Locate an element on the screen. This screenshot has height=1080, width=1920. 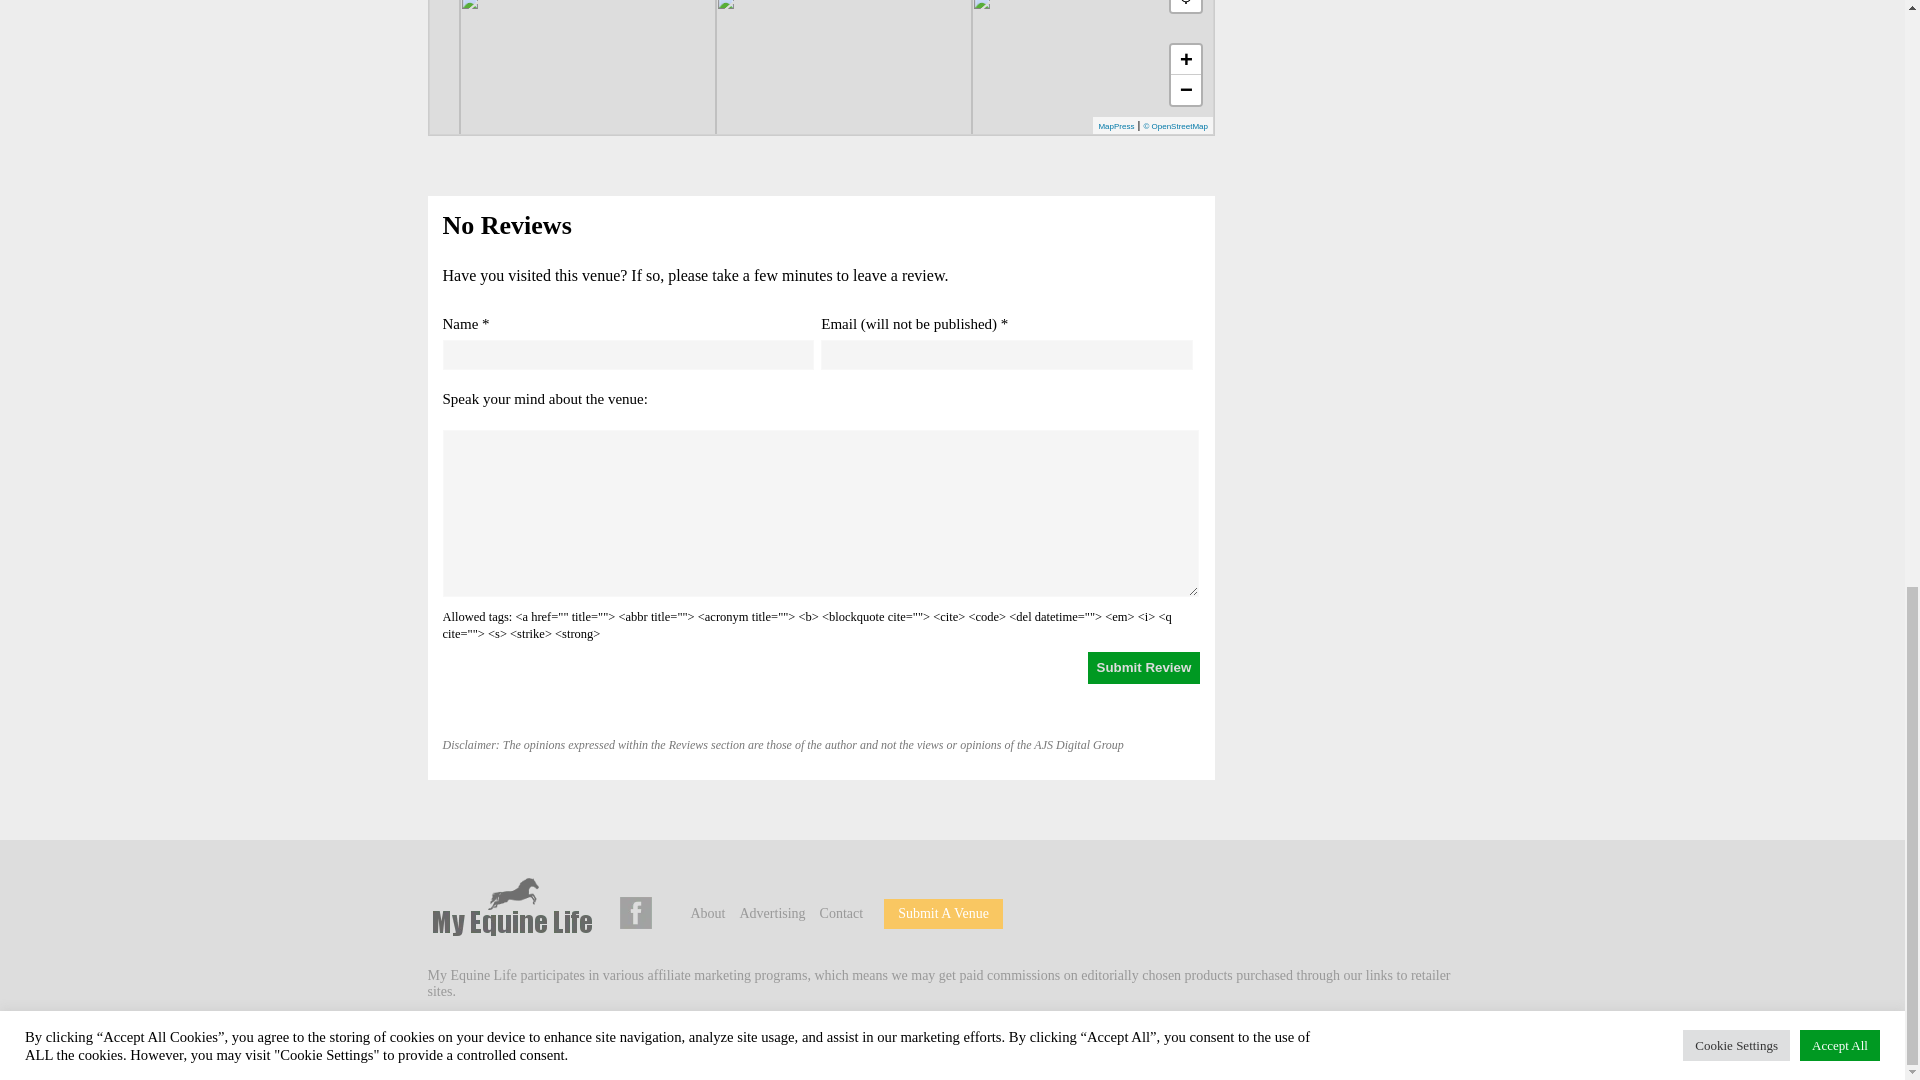
Contact is located at coordinates (842, 914).